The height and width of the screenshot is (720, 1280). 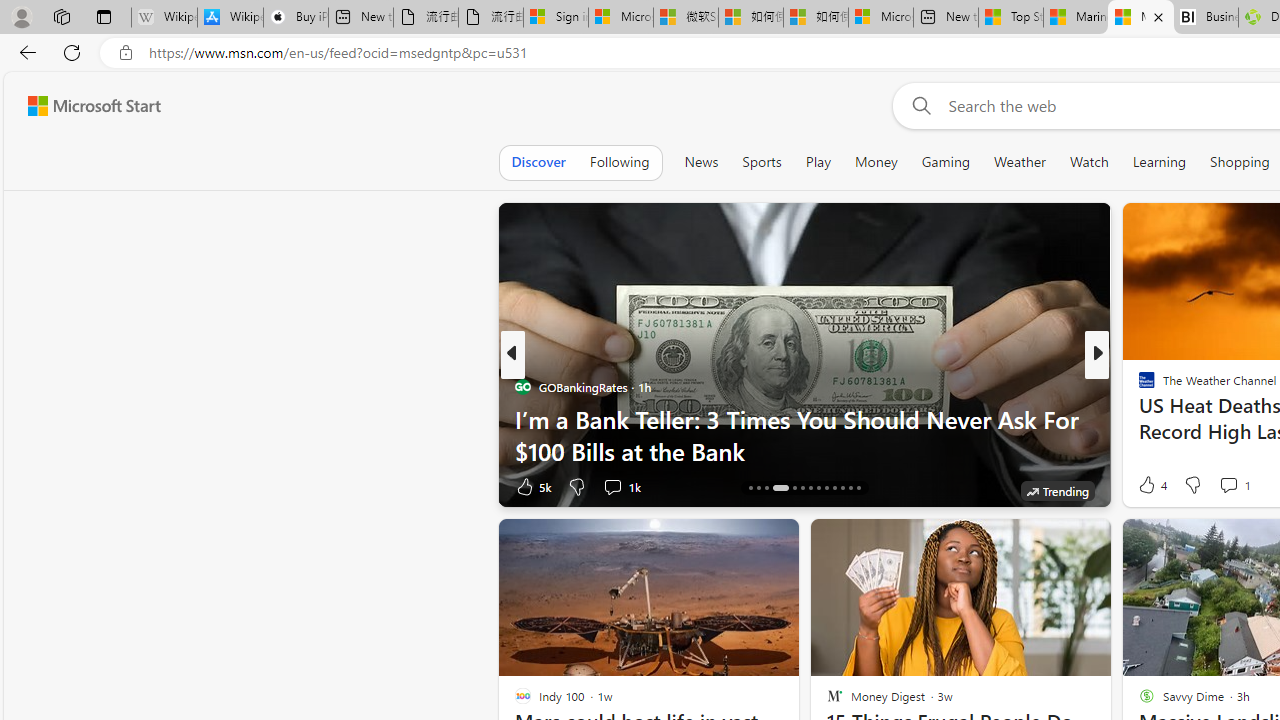 What do you see at coordinates (1138, 386) in the screenshot?
I see `MSNBC` at bounding box center [1138, 386].